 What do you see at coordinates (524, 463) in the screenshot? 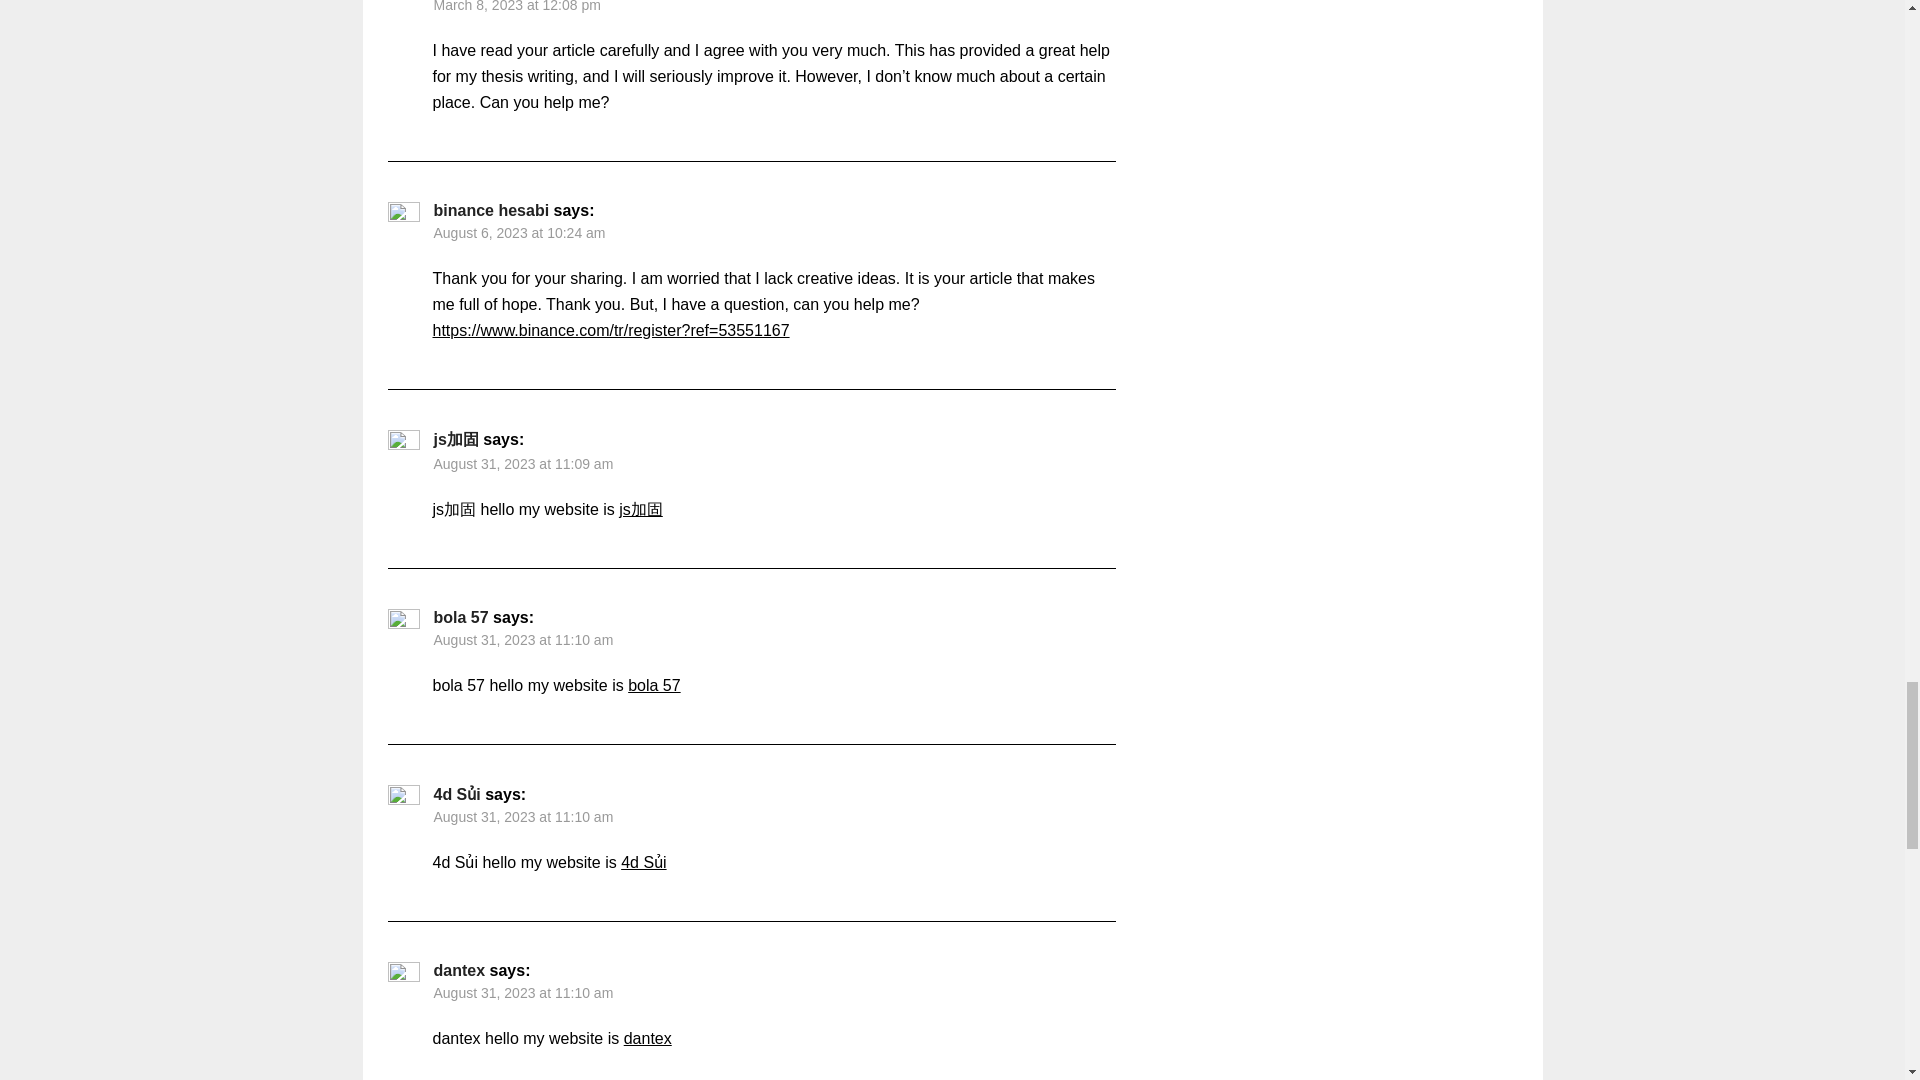
I see `August 31, 2023 at 11:09 am` at bounding box center [524, 463].